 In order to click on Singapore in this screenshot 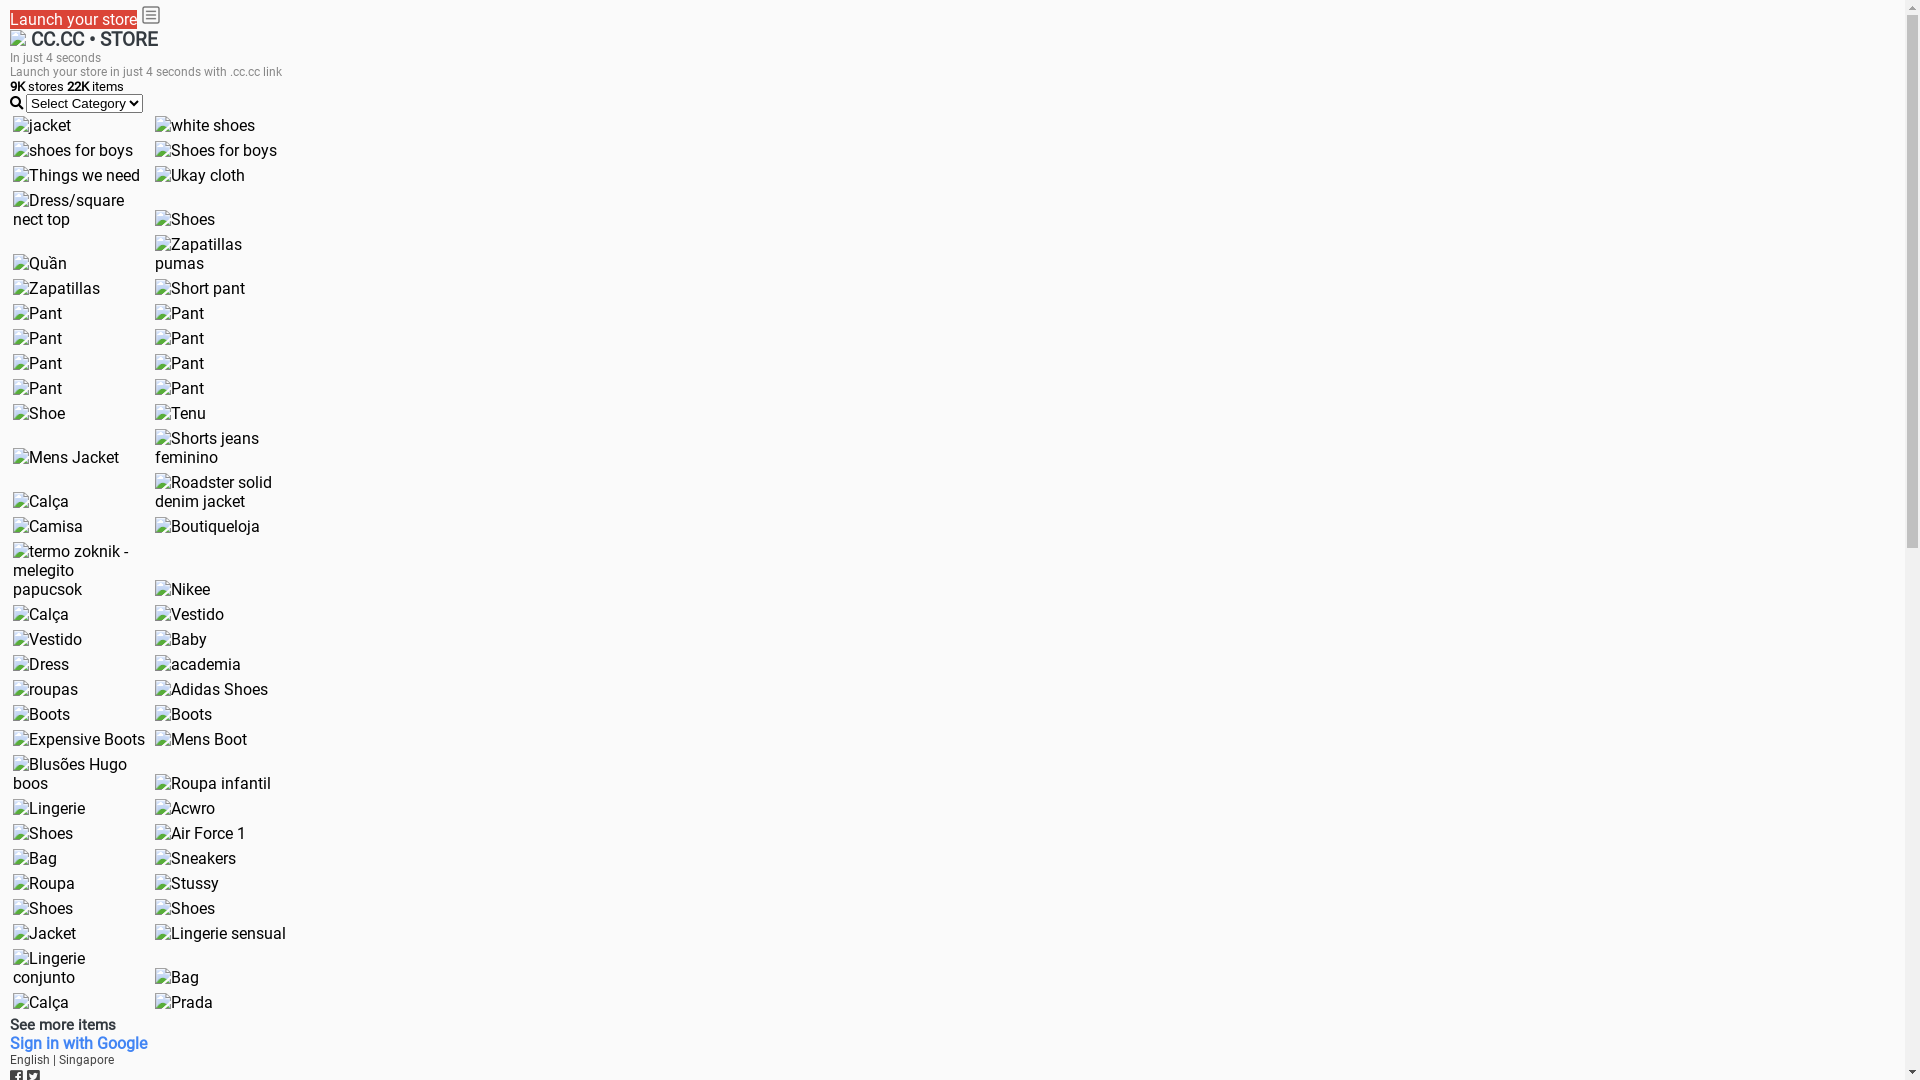, I will do `click(86, 1060)`.